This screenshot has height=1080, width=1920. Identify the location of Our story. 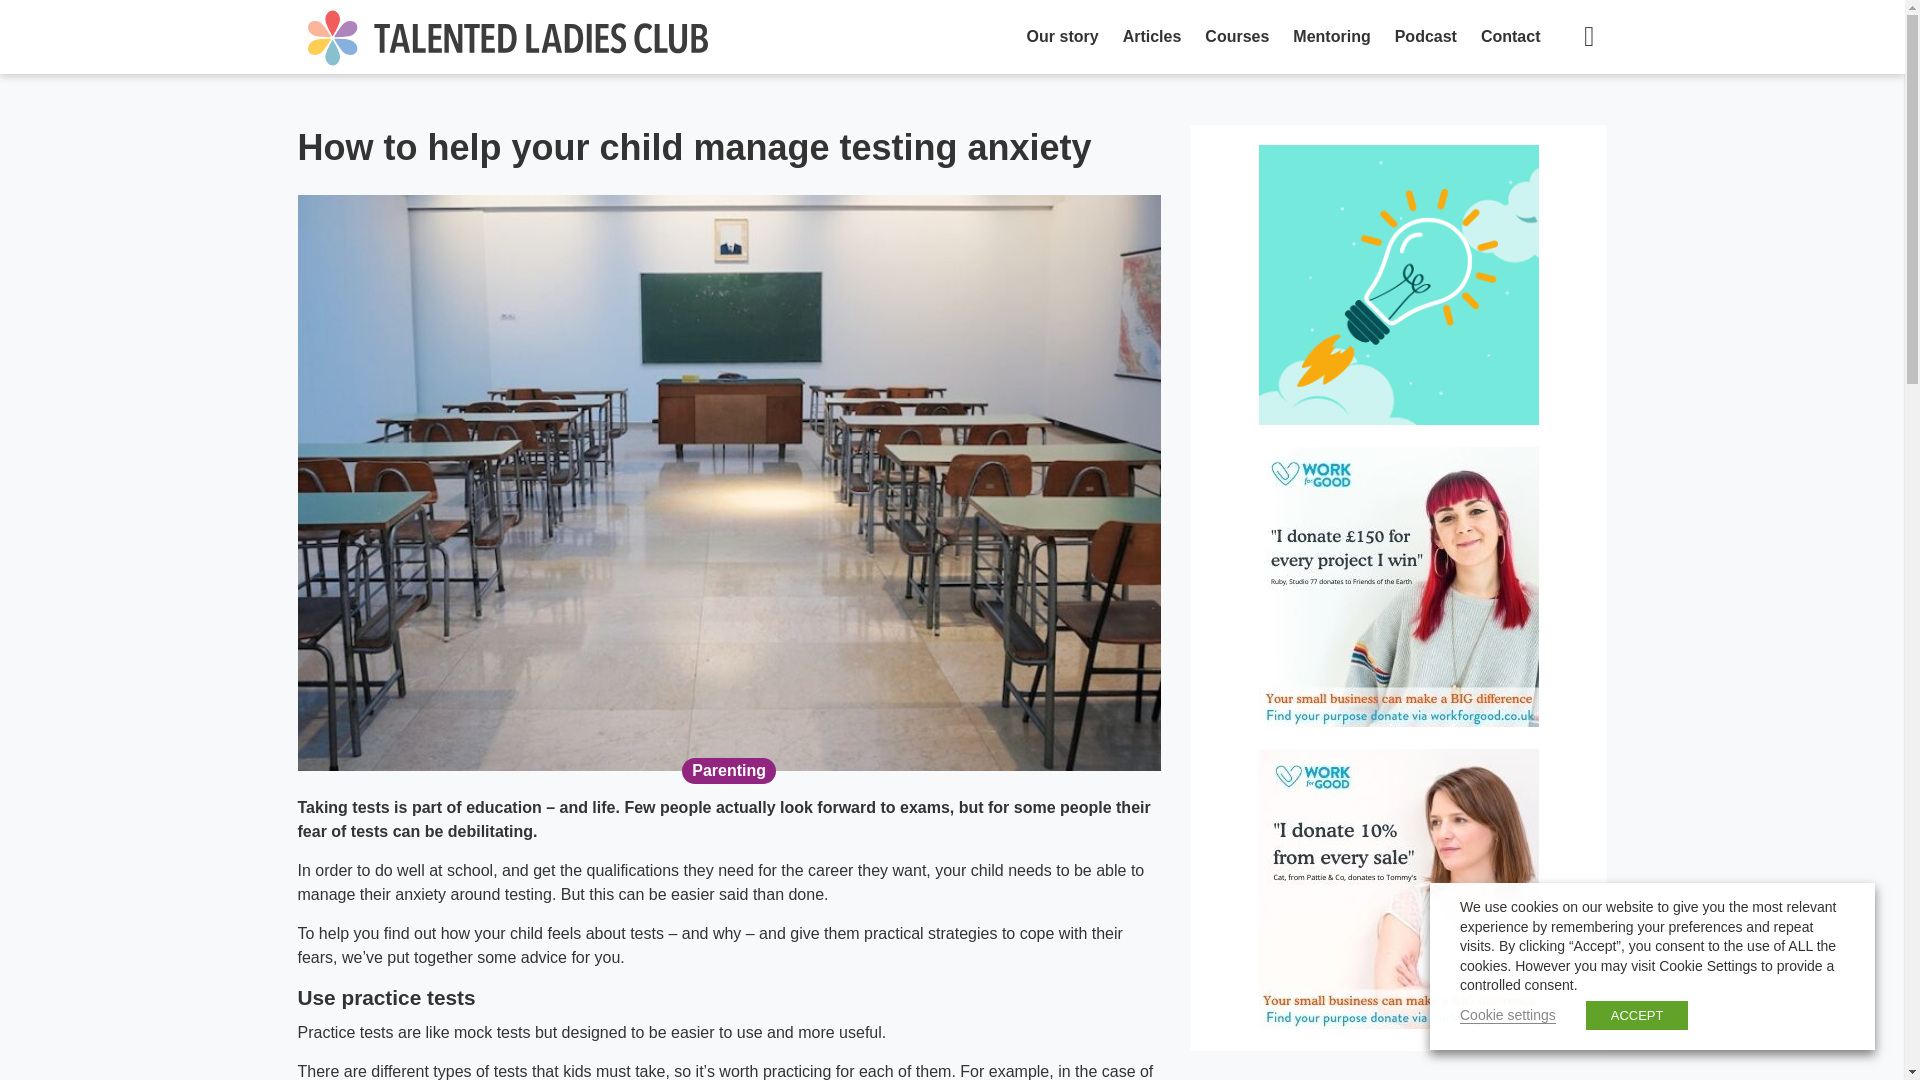
(1063, 37).